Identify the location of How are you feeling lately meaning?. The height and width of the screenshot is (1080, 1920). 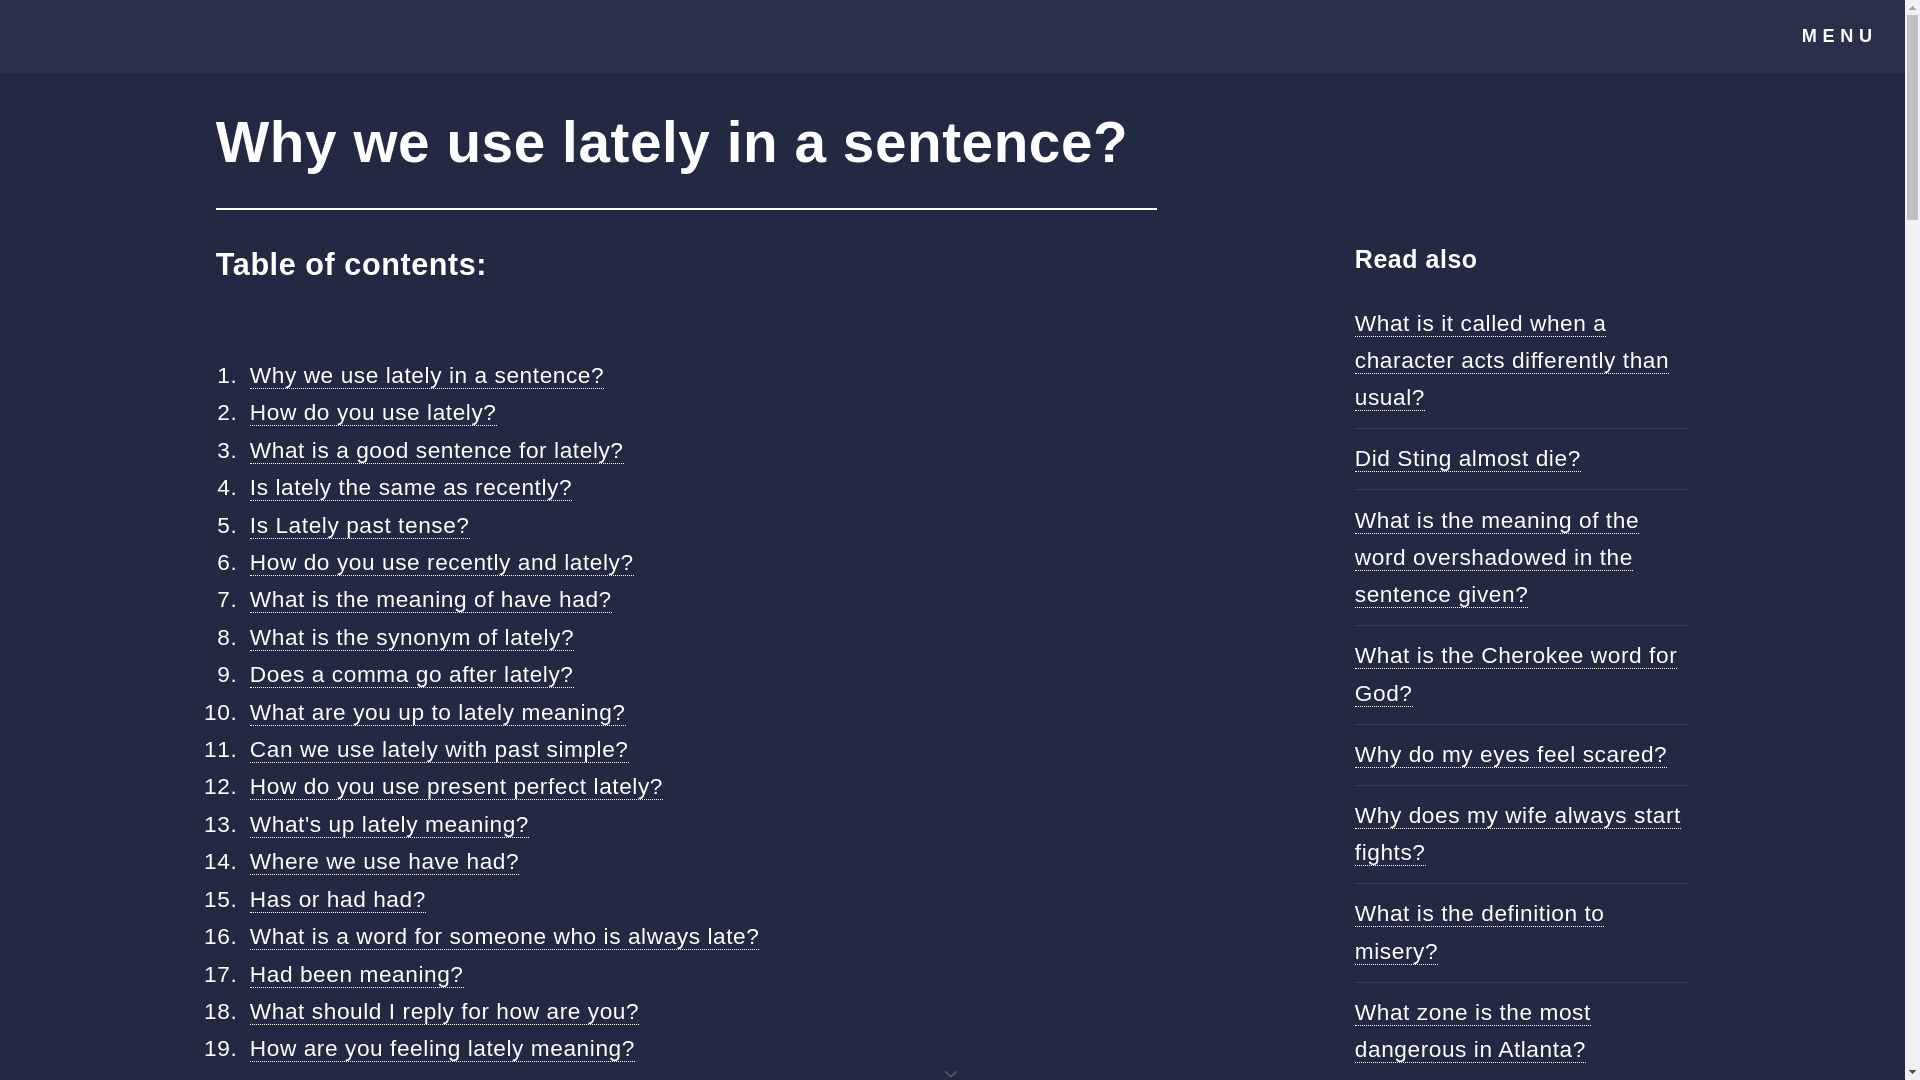
(442, 1048).